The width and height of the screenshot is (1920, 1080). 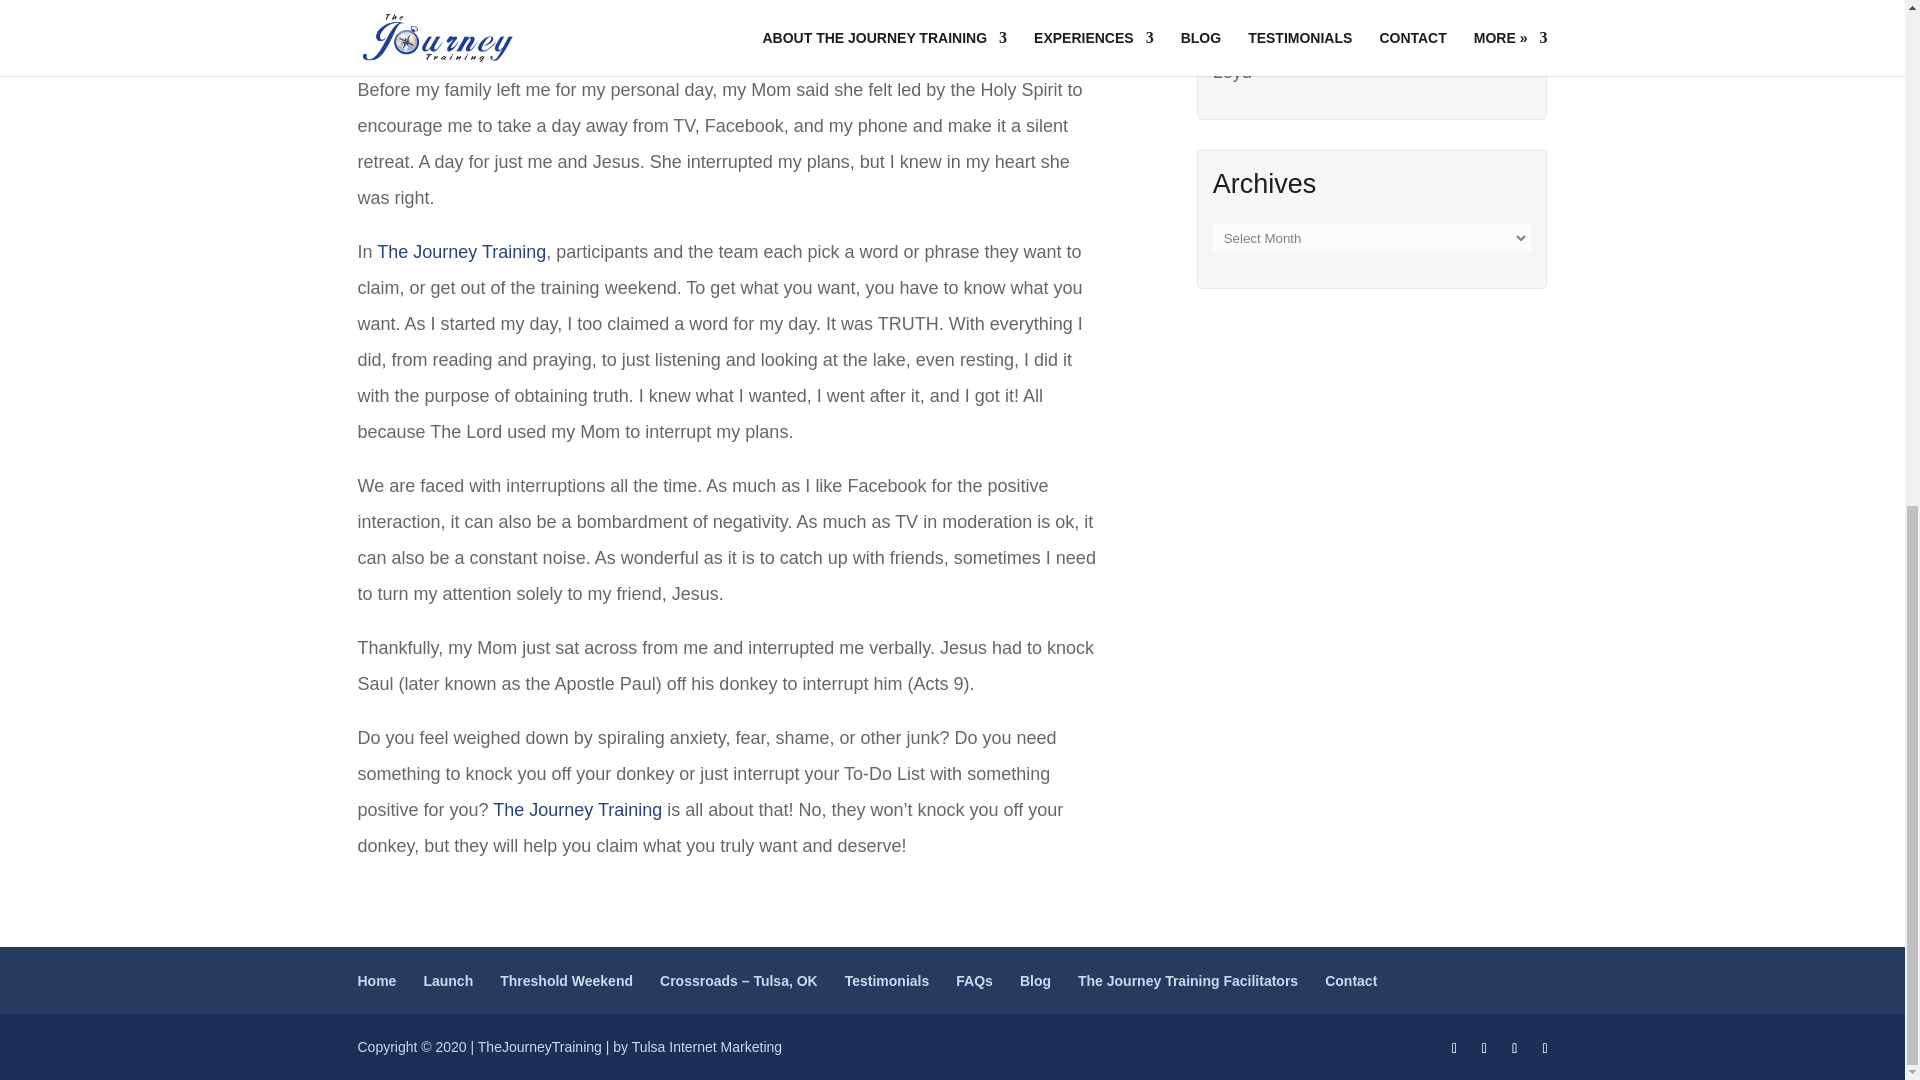 What do you see at coordinates (1353, 54) in the screenshot?
I see `How to Avoid a Croissant By Alison Loyd` at bounding box center [1353, 54].